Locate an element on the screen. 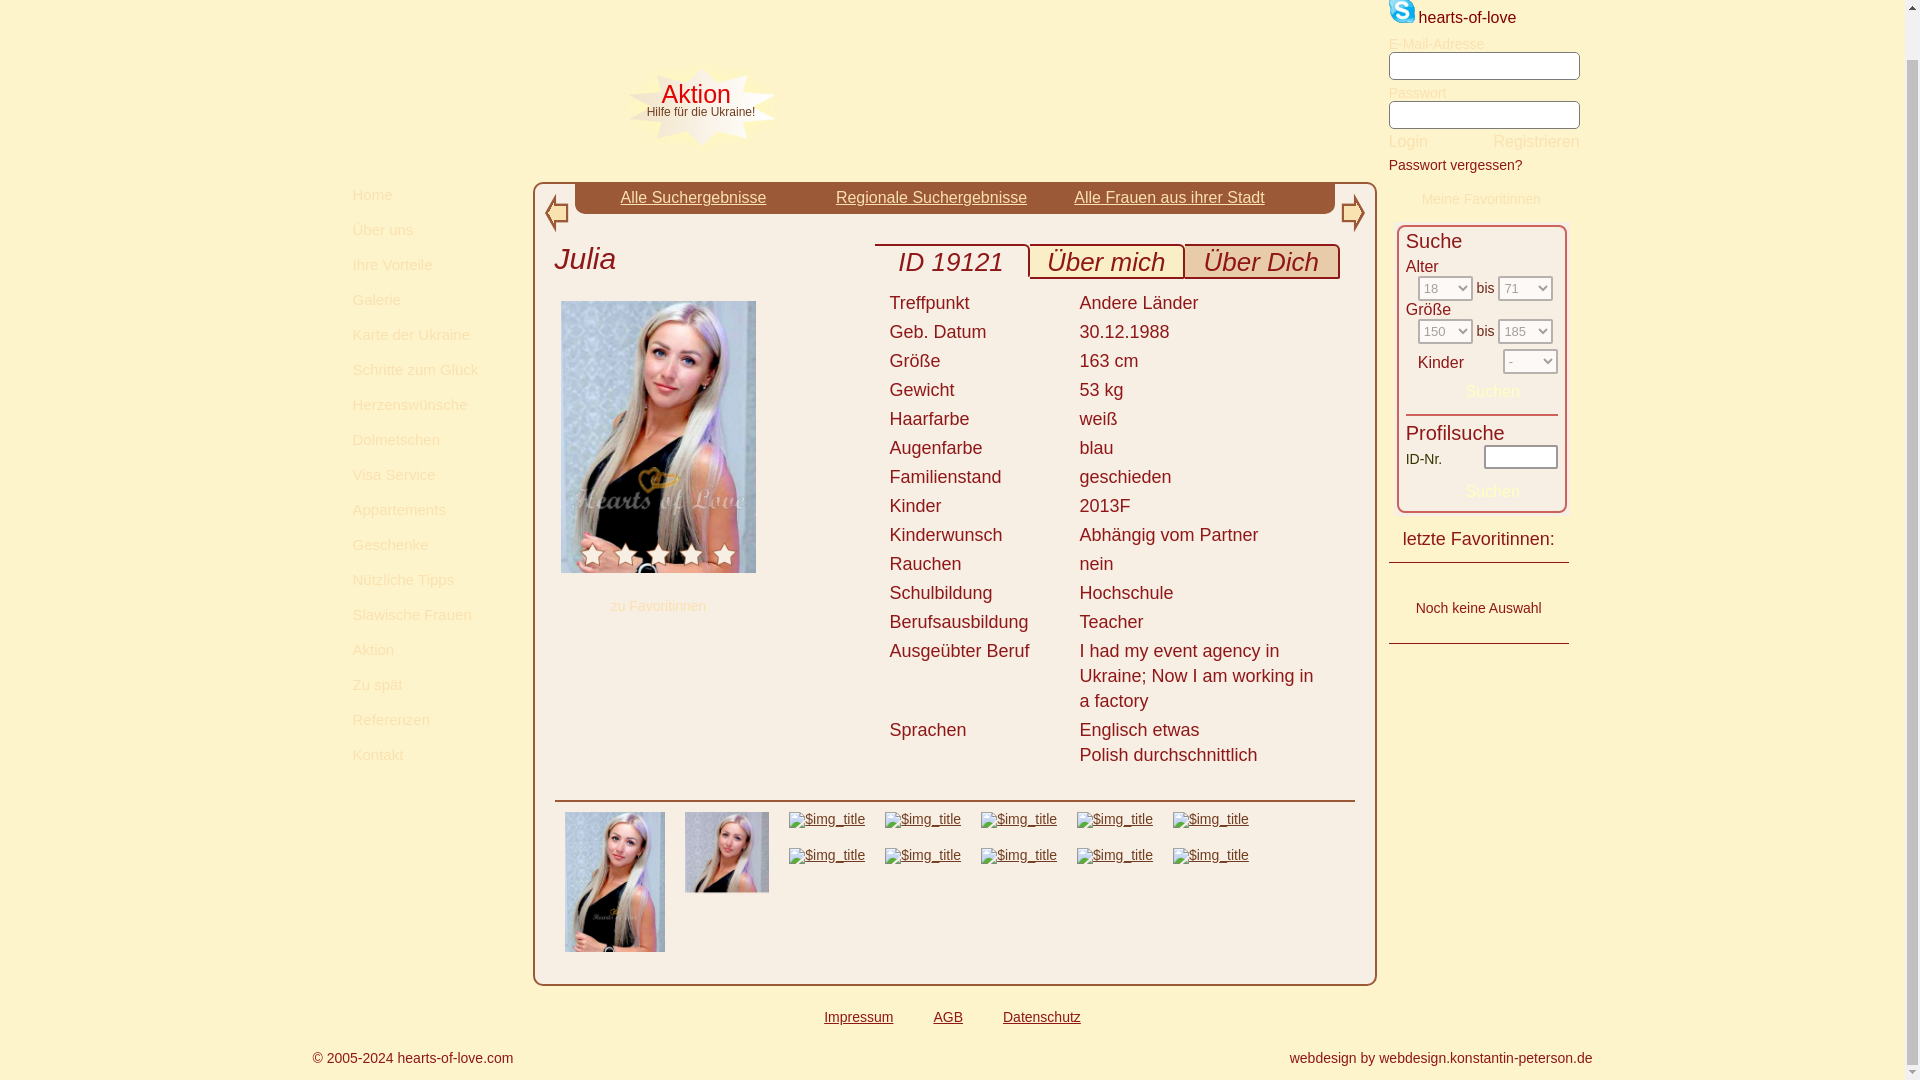  Login is located at coordinates (1408, 141).